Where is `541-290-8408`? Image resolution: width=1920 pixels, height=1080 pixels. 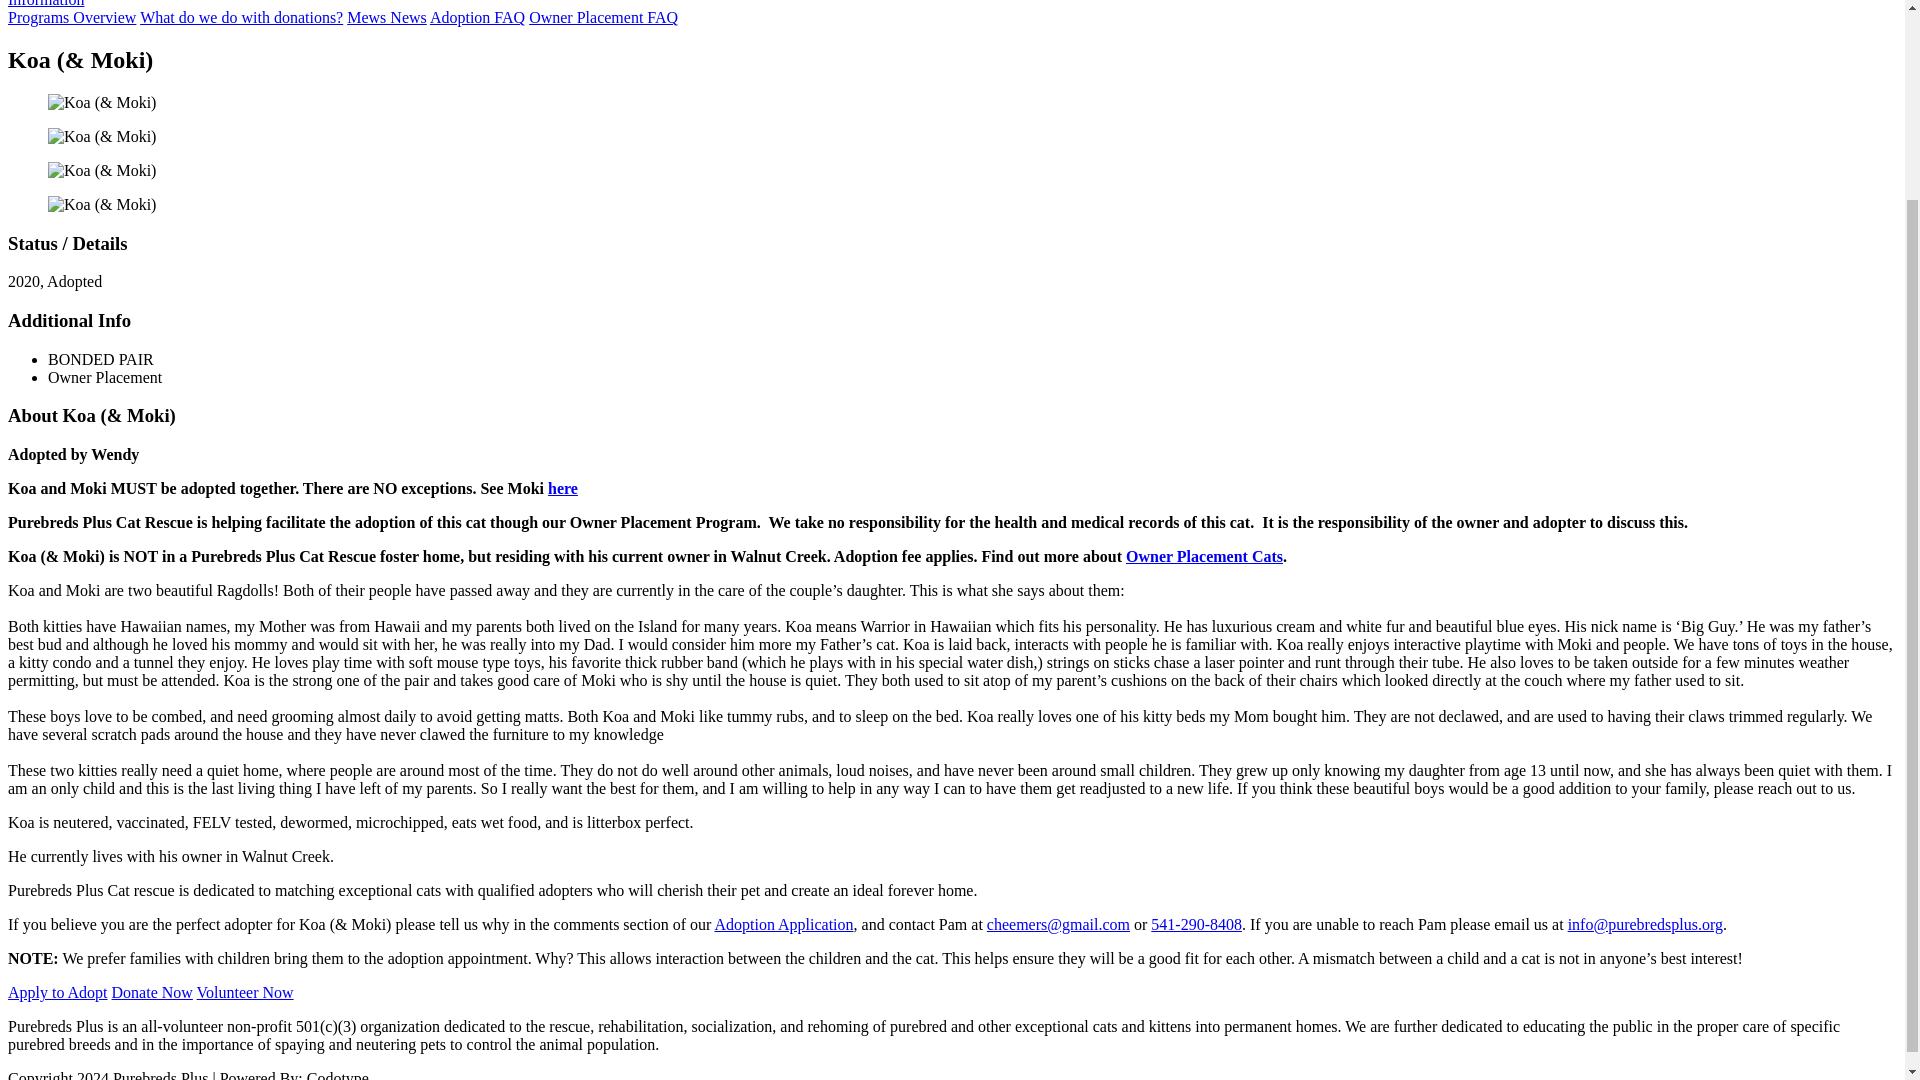 541-290-8408 is located at coordinates (1196, 924).